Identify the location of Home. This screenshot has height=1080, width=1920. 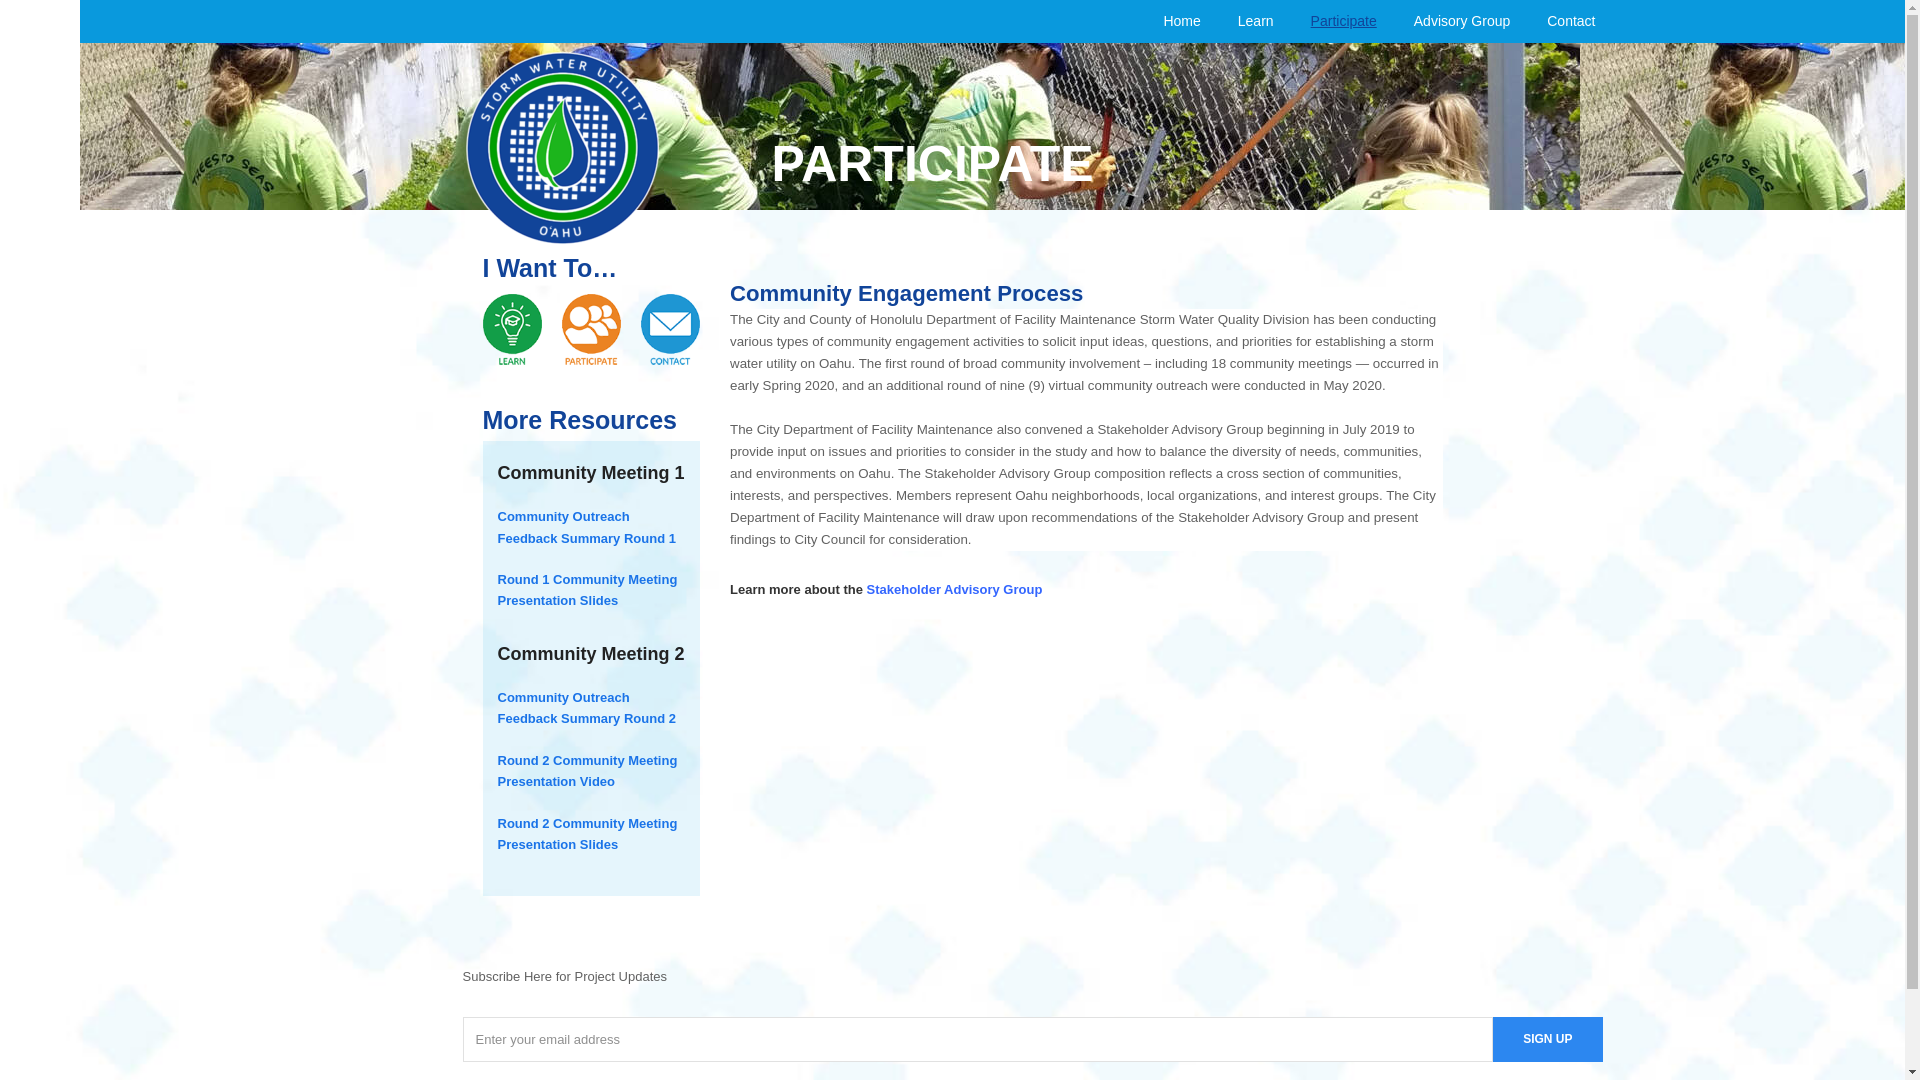
(1182, 21).